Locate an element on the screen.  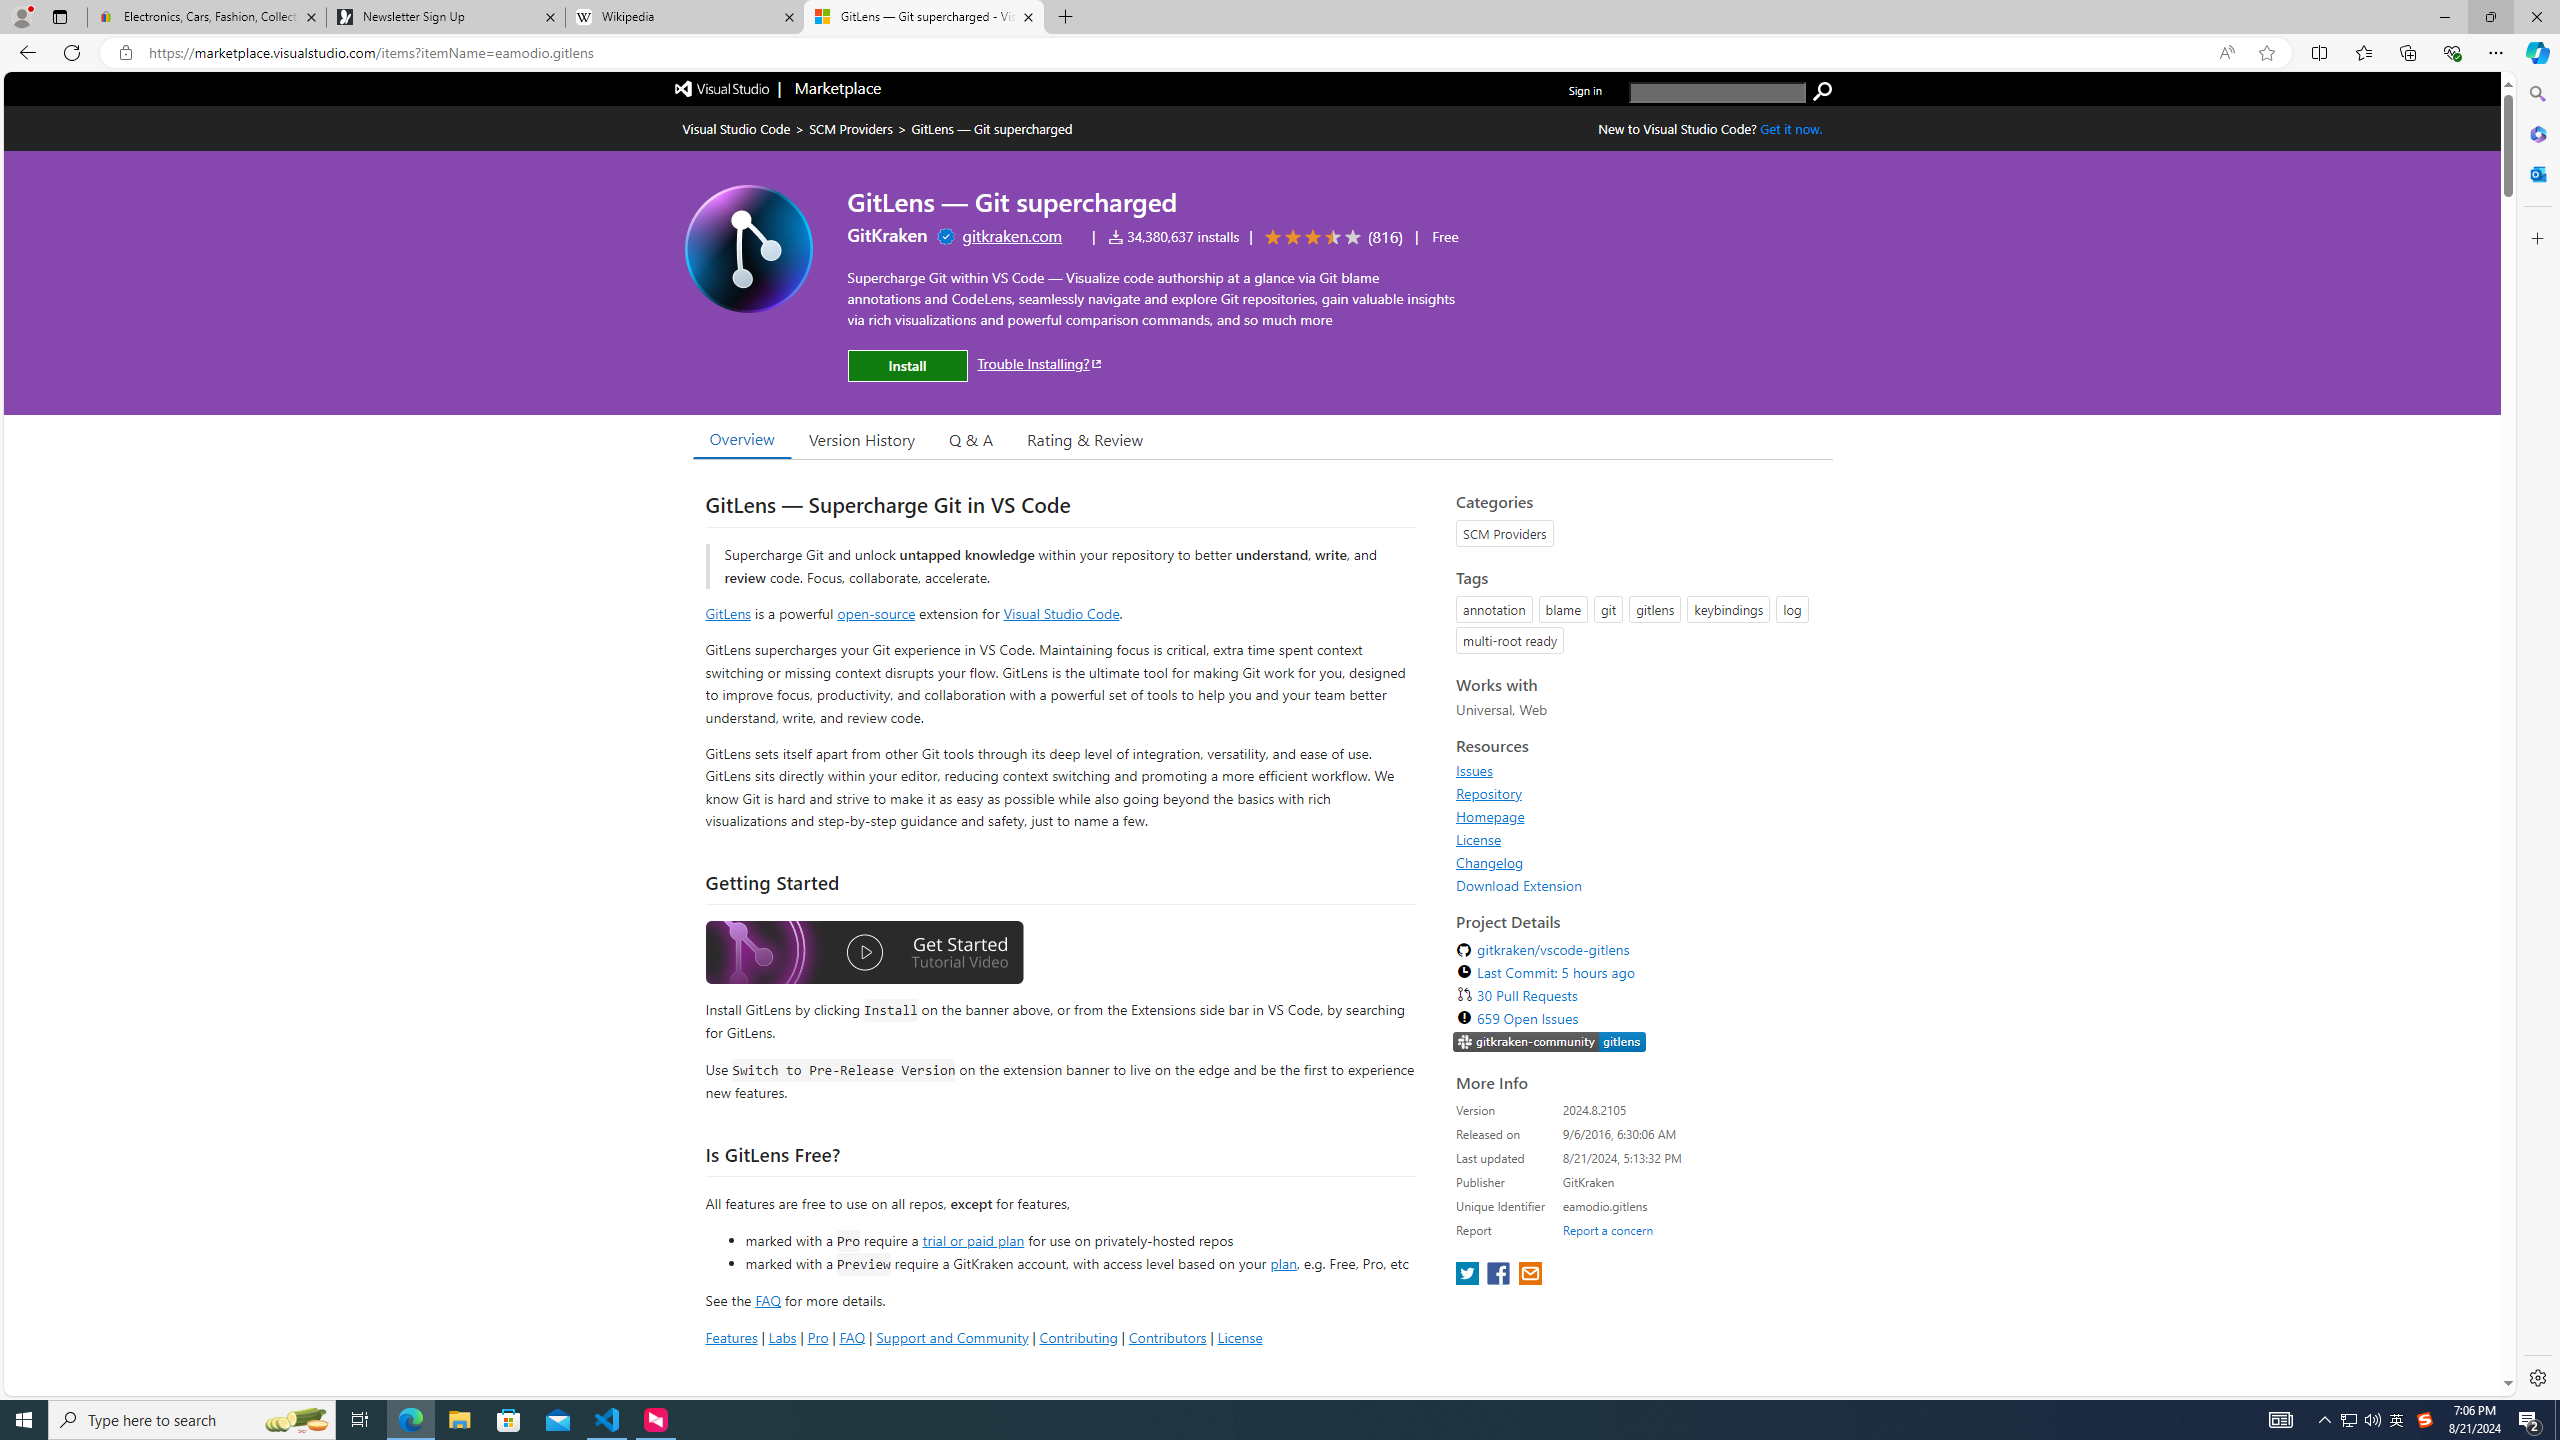
Changelog is located at coordinates (1490, 862).